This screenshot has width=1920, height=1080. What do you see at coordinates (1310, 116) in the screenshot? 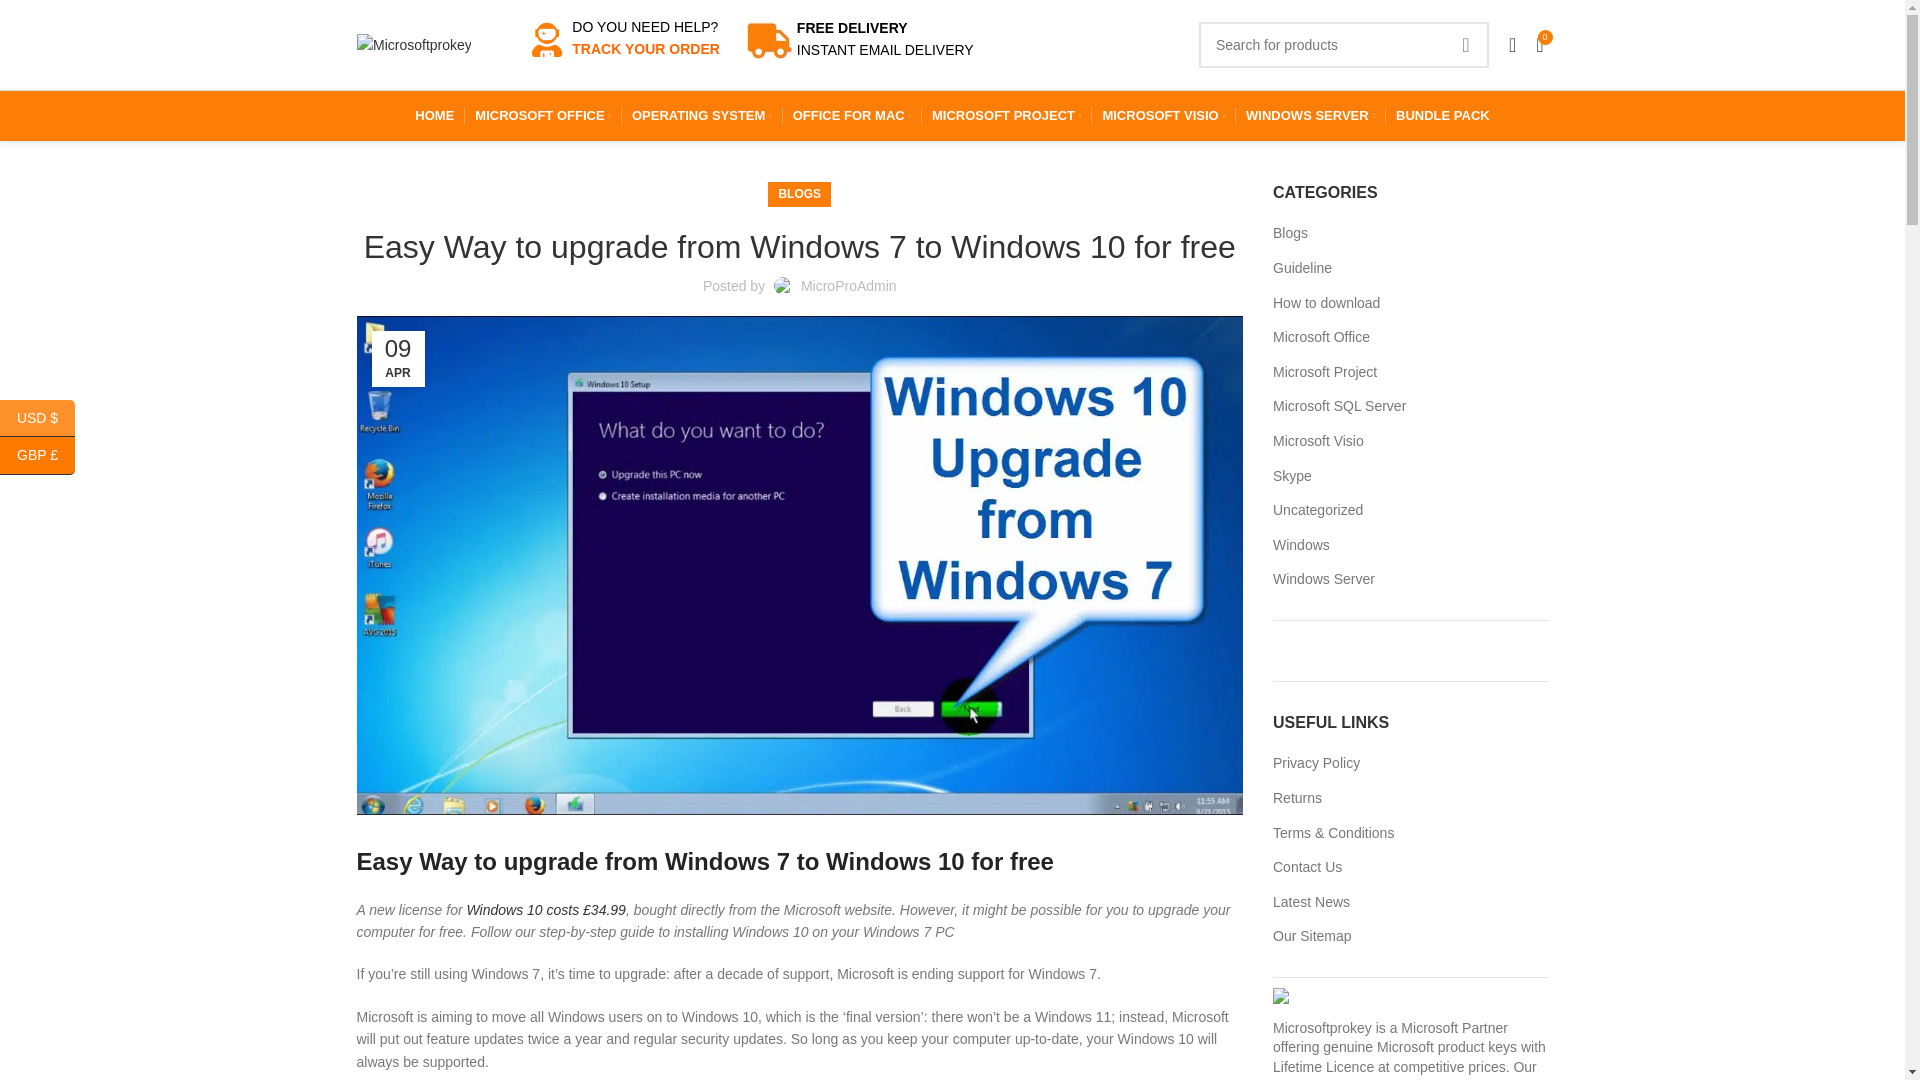
I see `WINDOWS SERVER` at bounding box center [1310, 116].